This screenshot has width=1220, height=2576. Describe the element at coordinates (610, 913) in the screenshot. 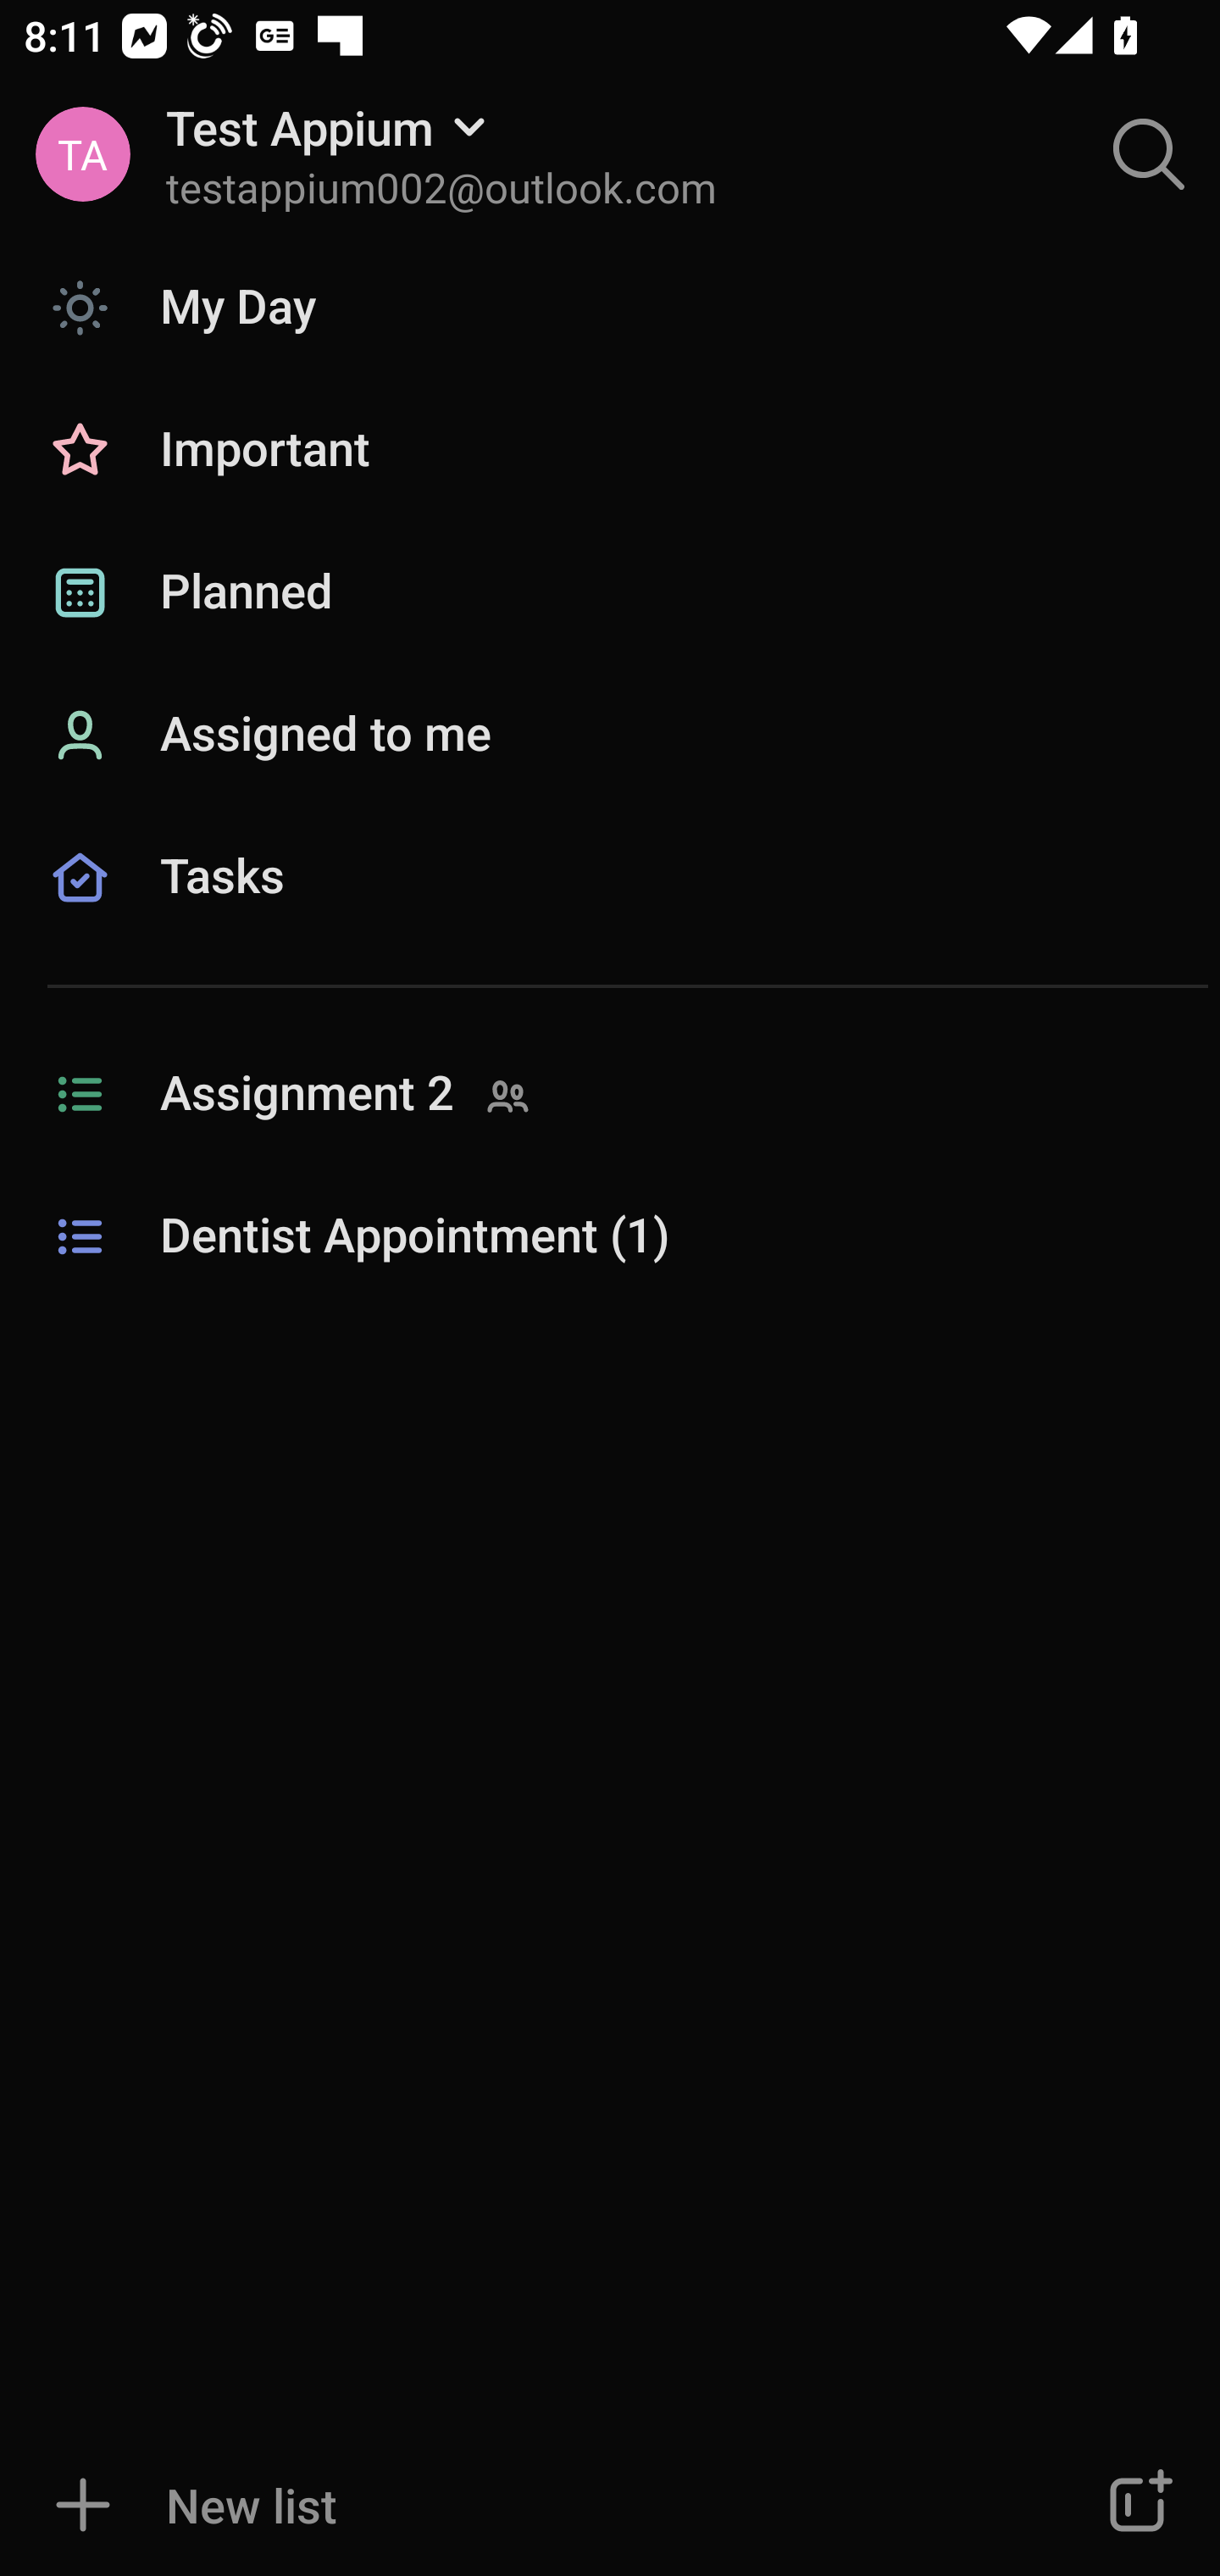

I see `Tasks` at that location.